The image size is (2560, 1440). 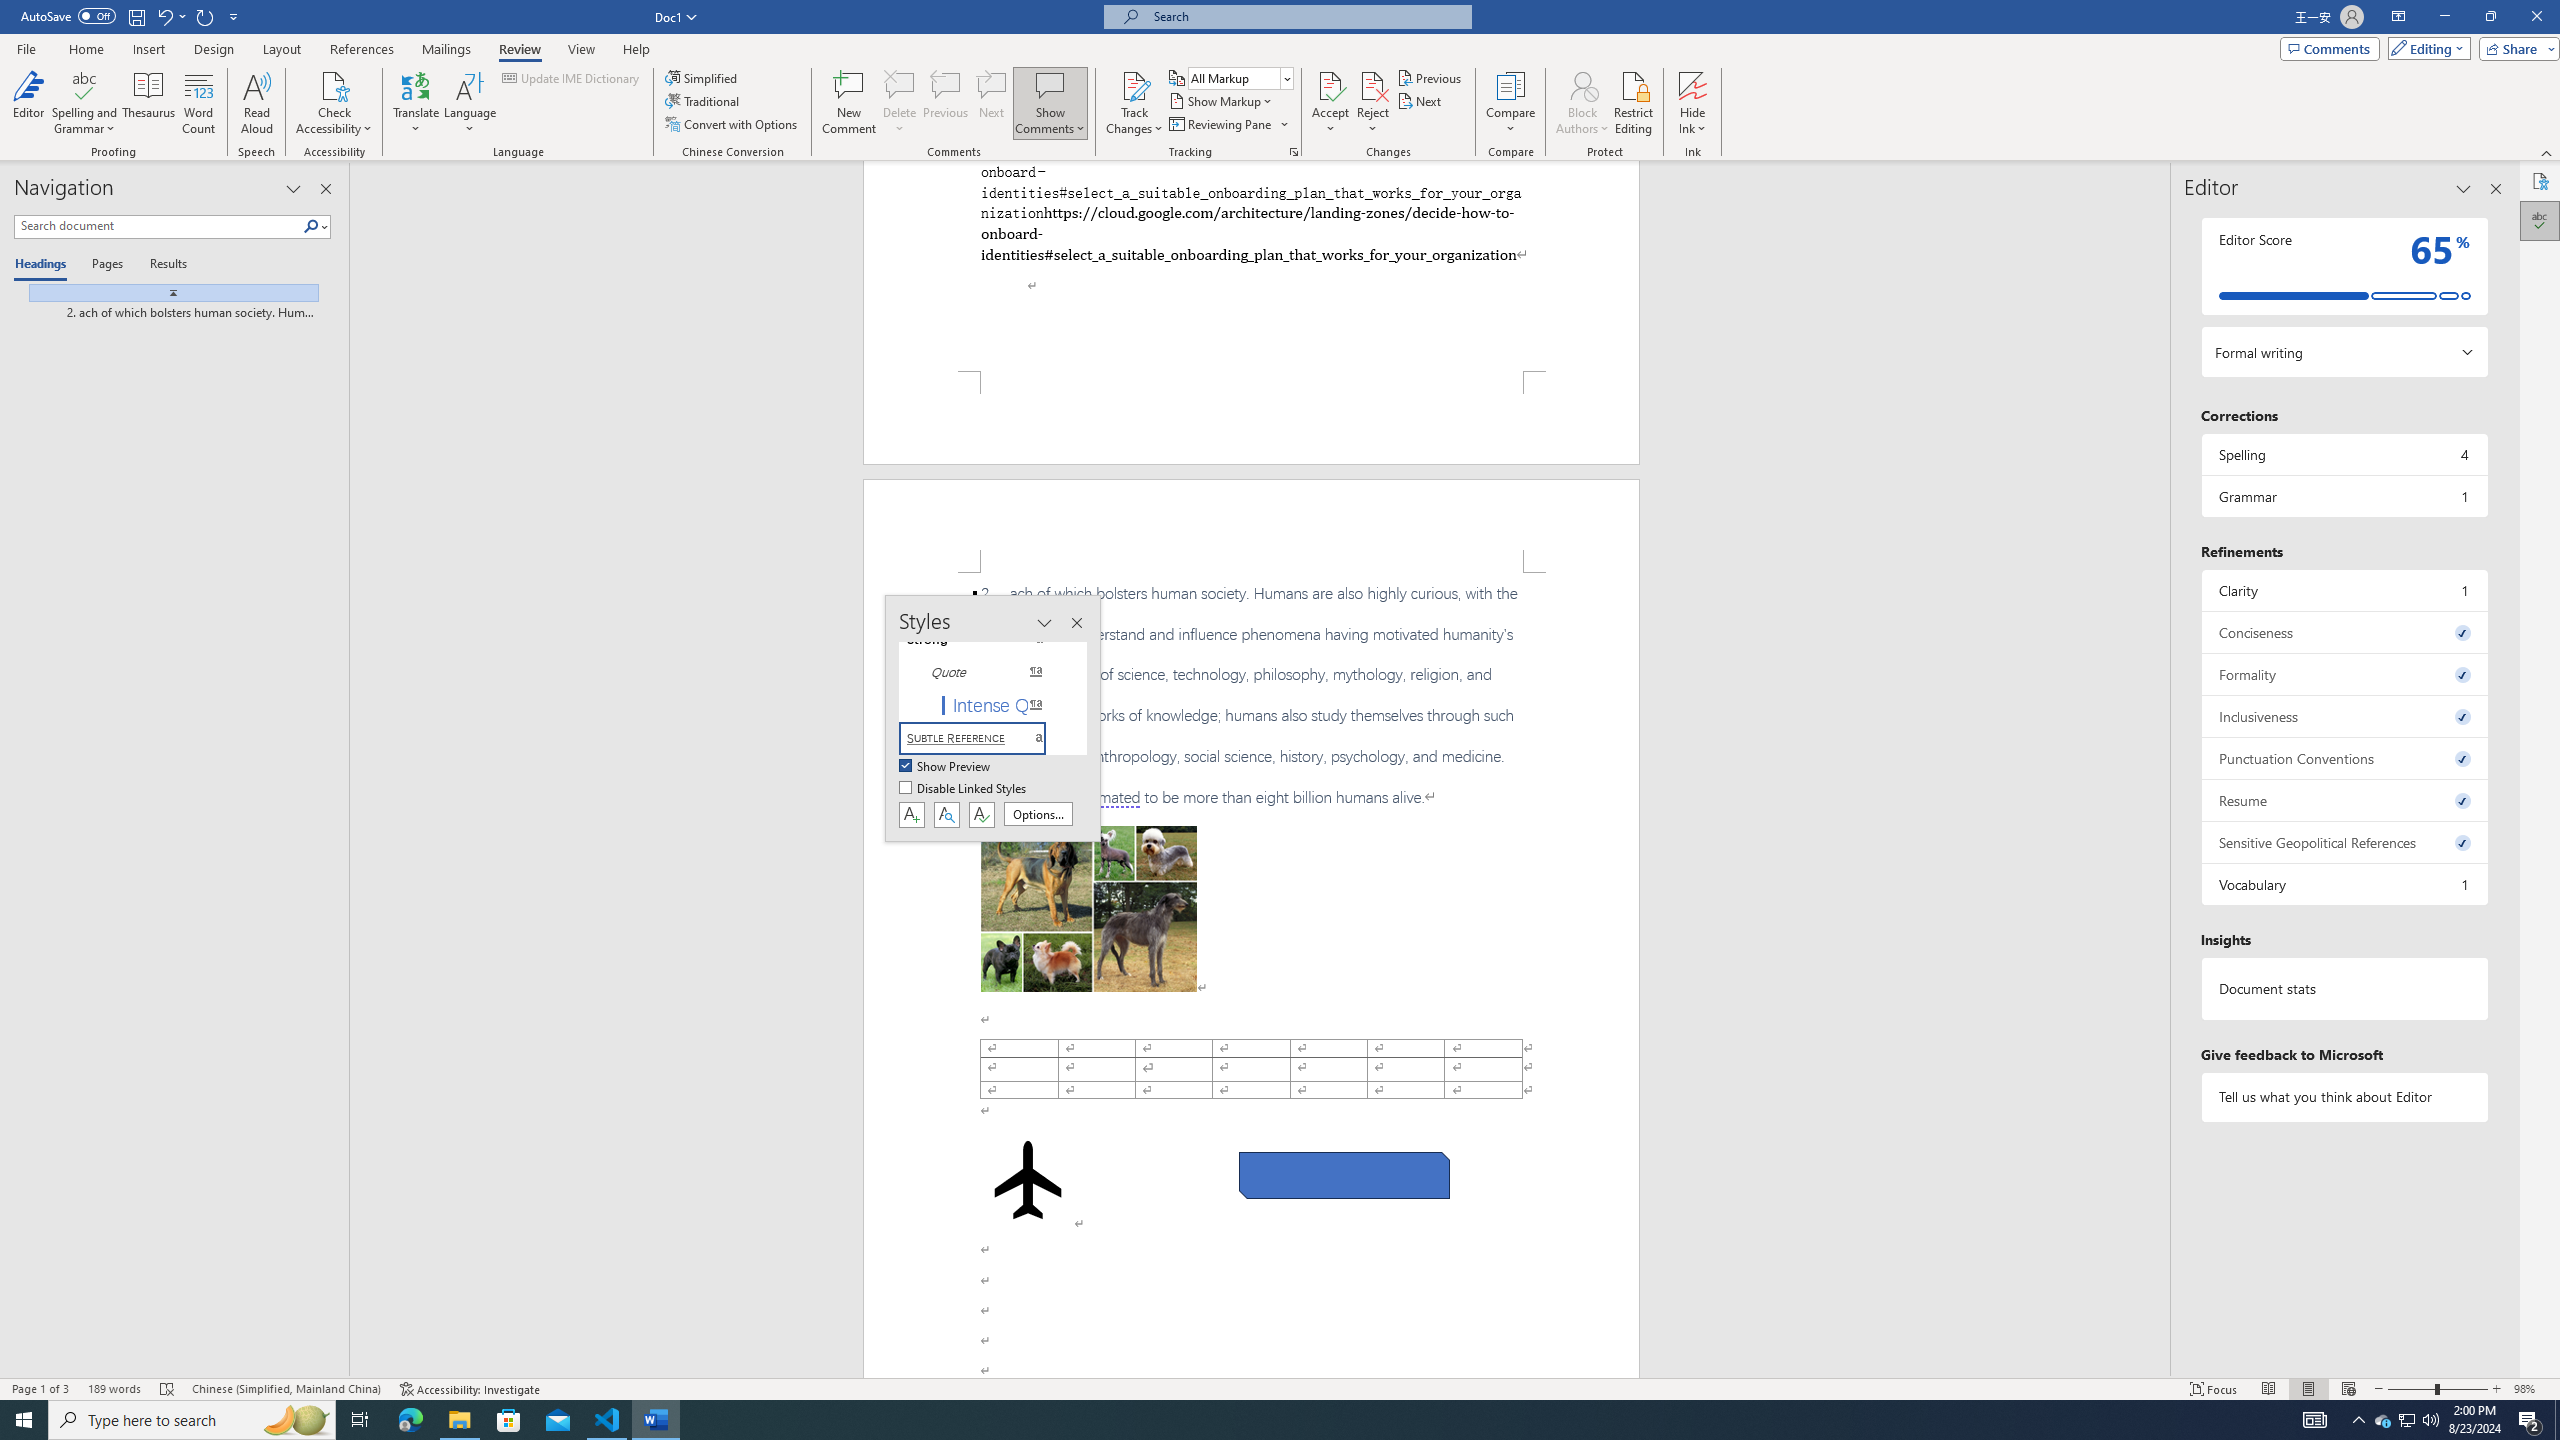 What do you see at coordinates (68, 16) in the screenshot?
I see `AutoSave` at bounding box center [68, 16].